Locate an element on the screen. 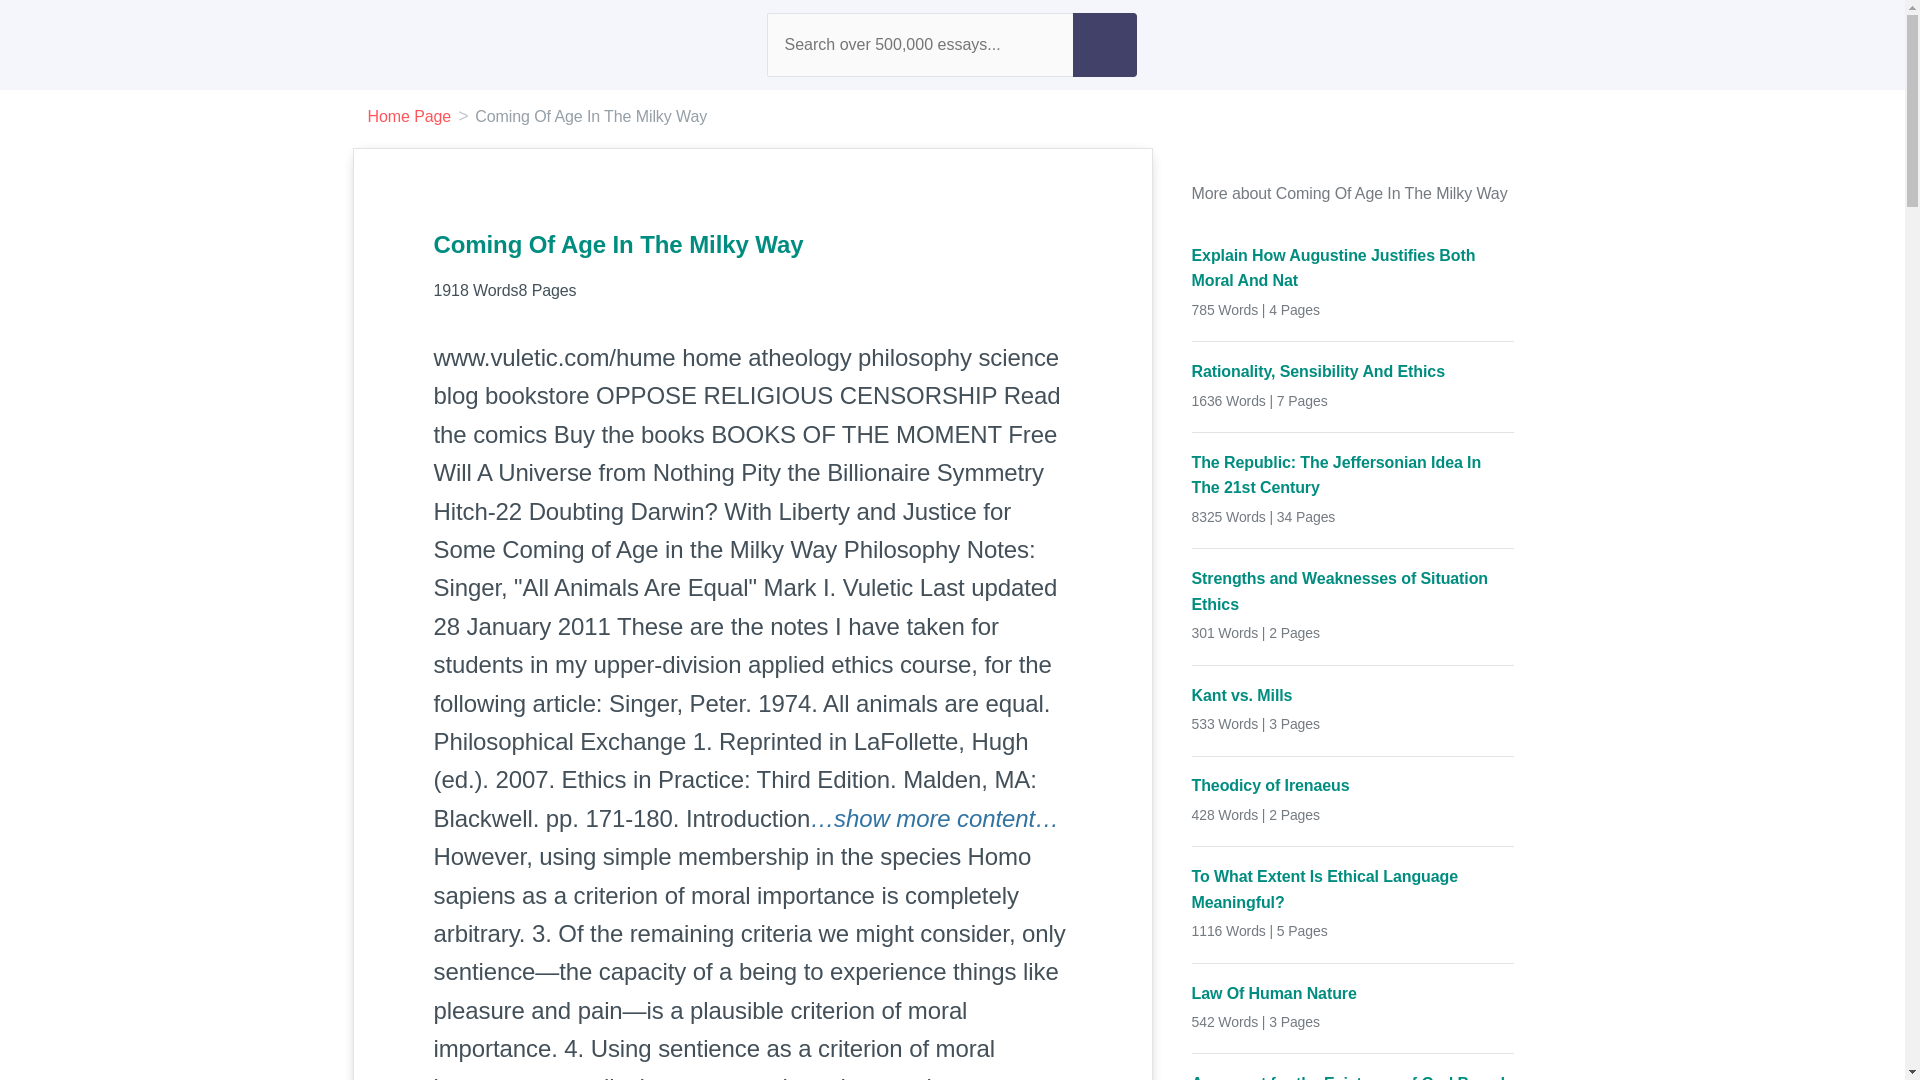 Image resolution: width=1920 pixels, height=1080 pixels. Kant vs. Mills is located at coordinates (1353, 695).